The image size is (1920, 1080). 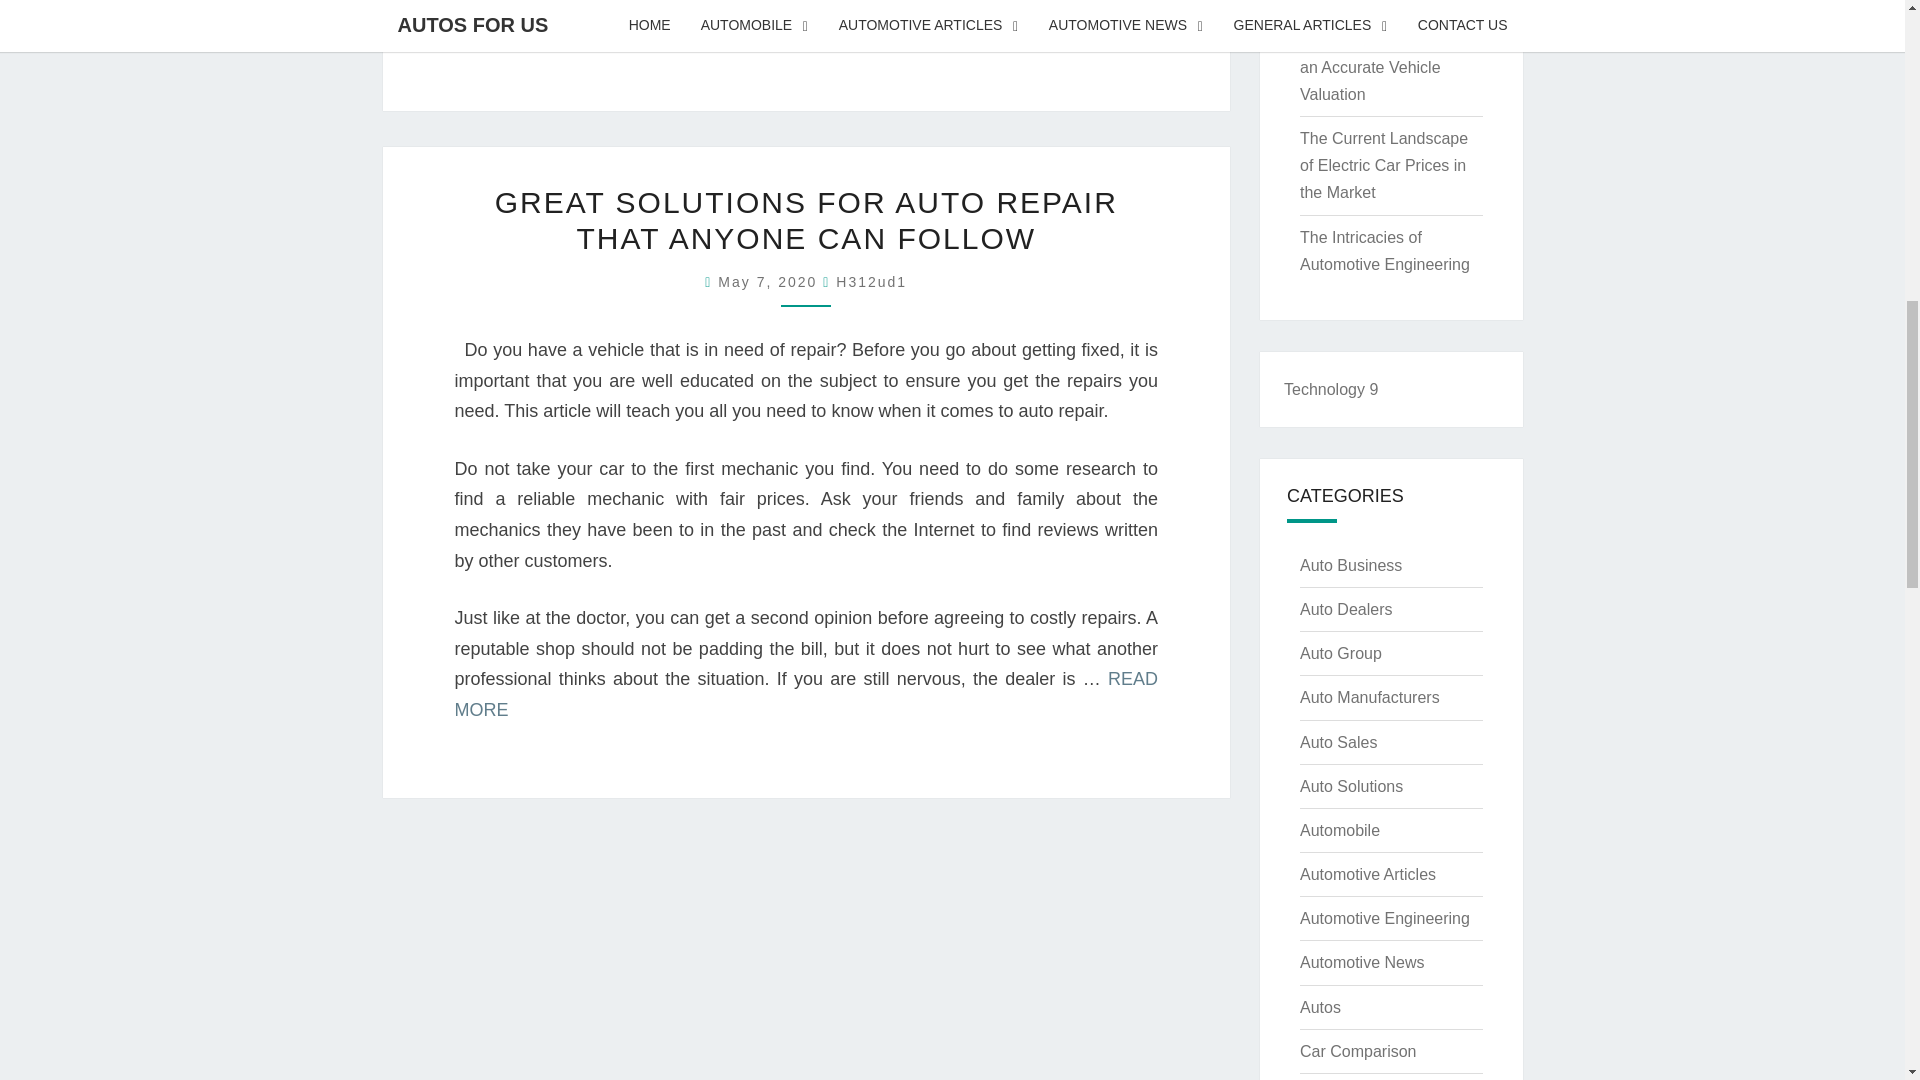 What do you see at coordinates (805, 694) in the screenshot?
I see `READ MORE` at bounding box center [805, 694].